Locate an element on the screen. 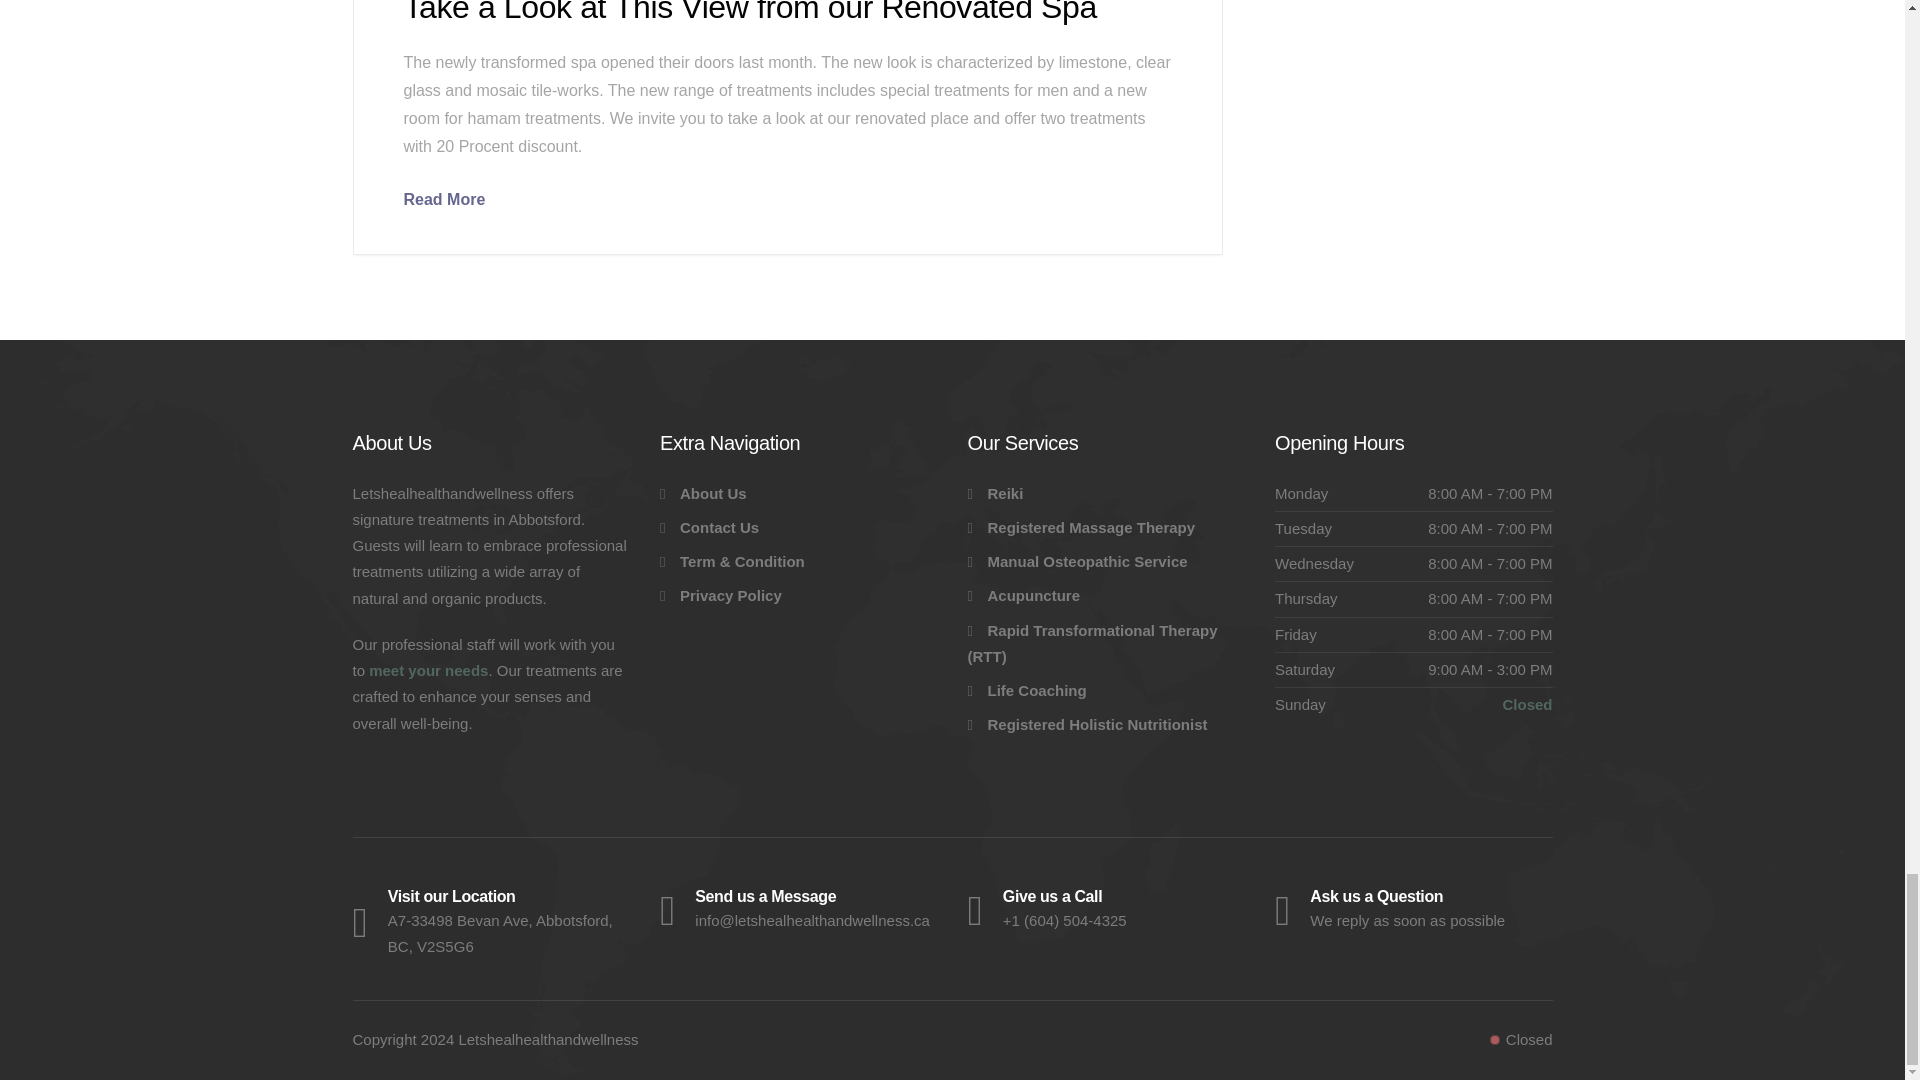 The image size is (1920, 1080). Take a Look at This View from our Renovated Spa is located at coordinates (444, 200).